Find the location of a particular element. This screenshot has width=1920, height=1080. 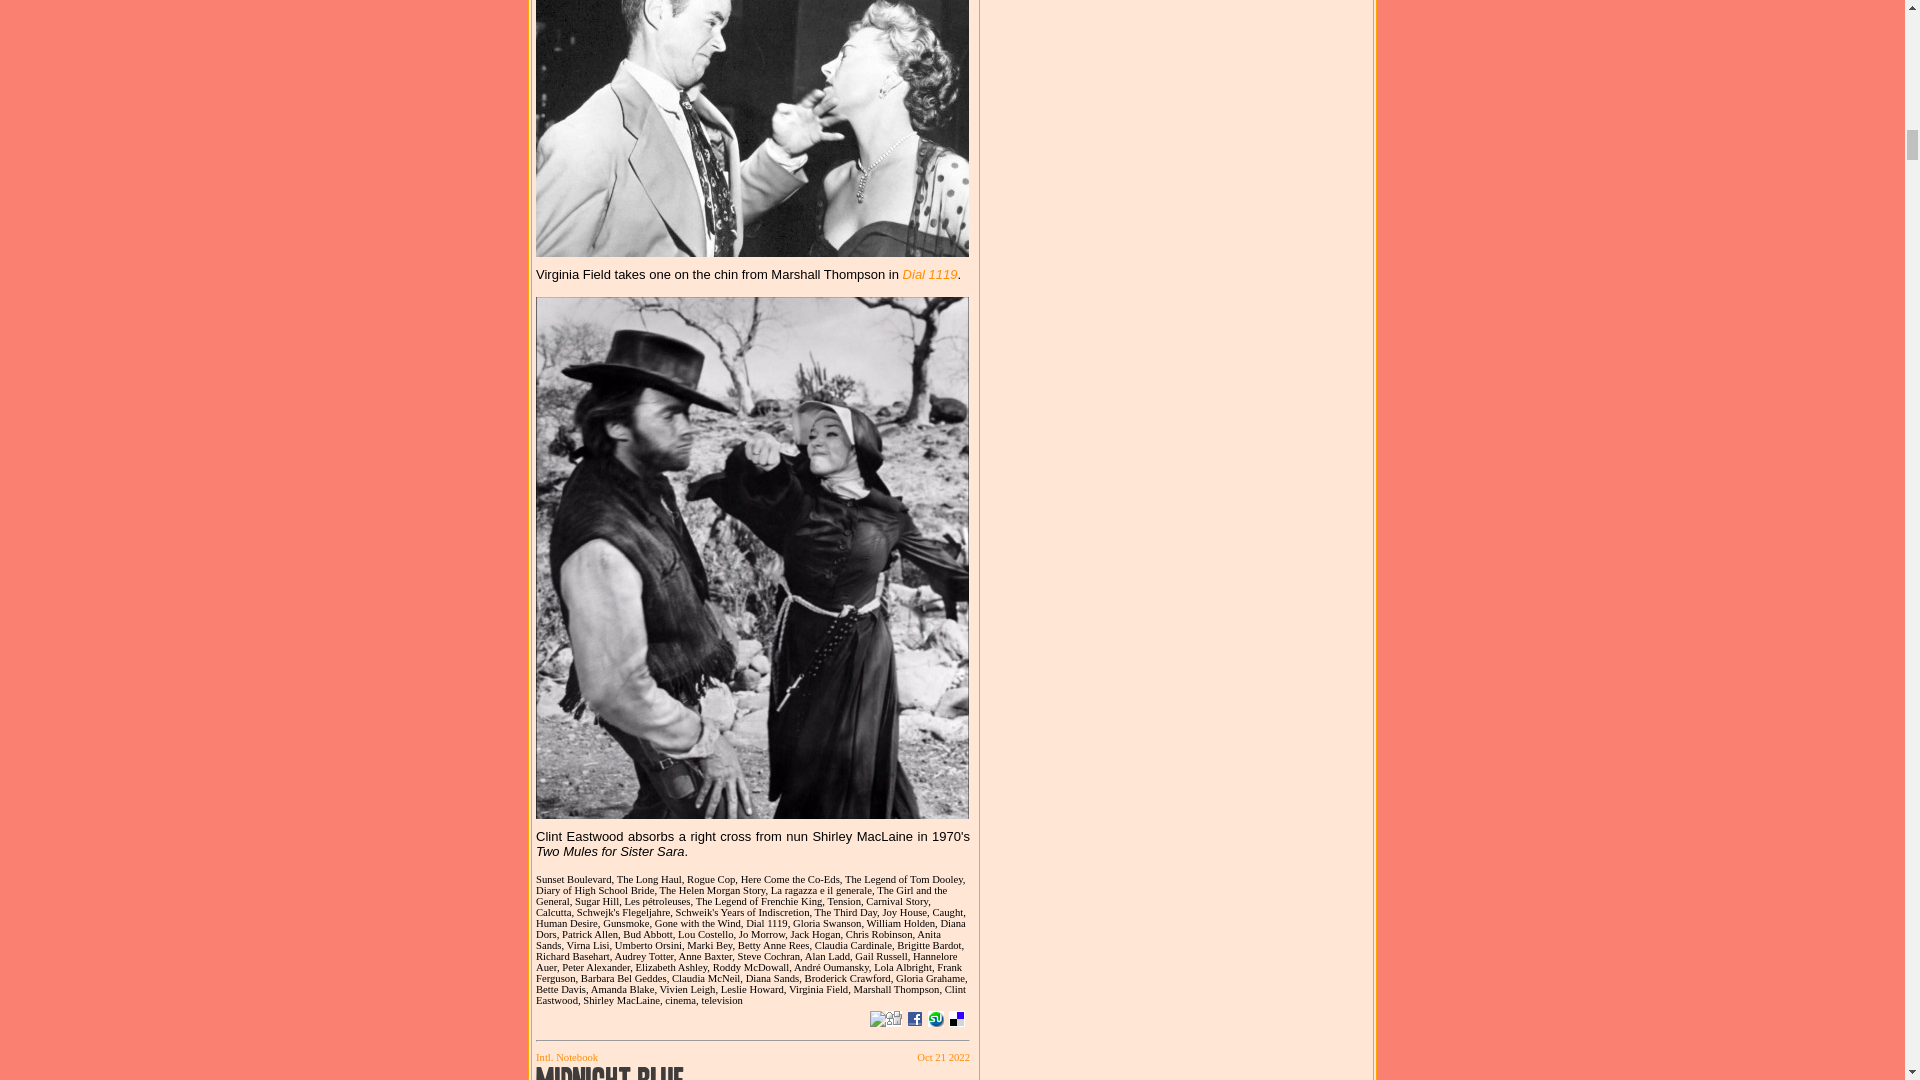

Diana Dors is located at coordinates (750, 928).